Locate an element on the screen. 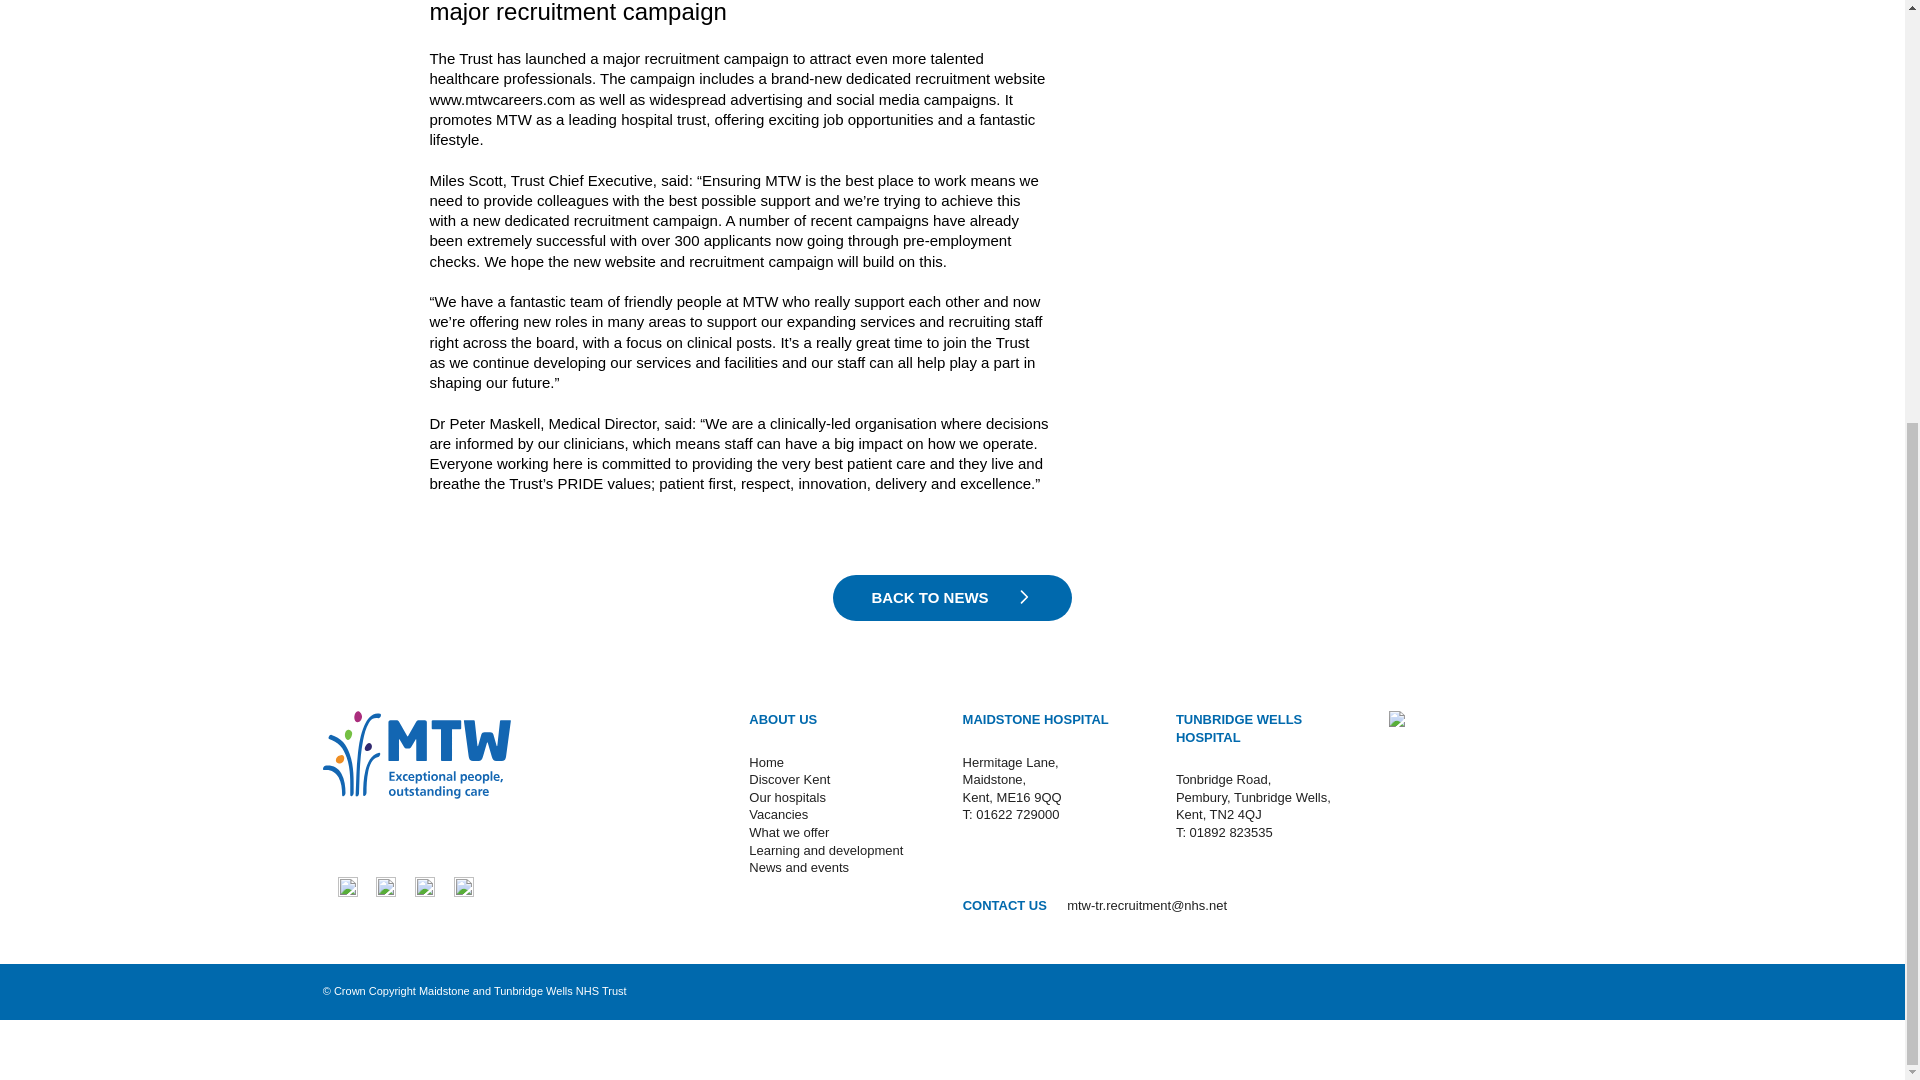 The width and height of the screenshot is (1920, 1080). Learning and development is located at coordinates (825, 850).